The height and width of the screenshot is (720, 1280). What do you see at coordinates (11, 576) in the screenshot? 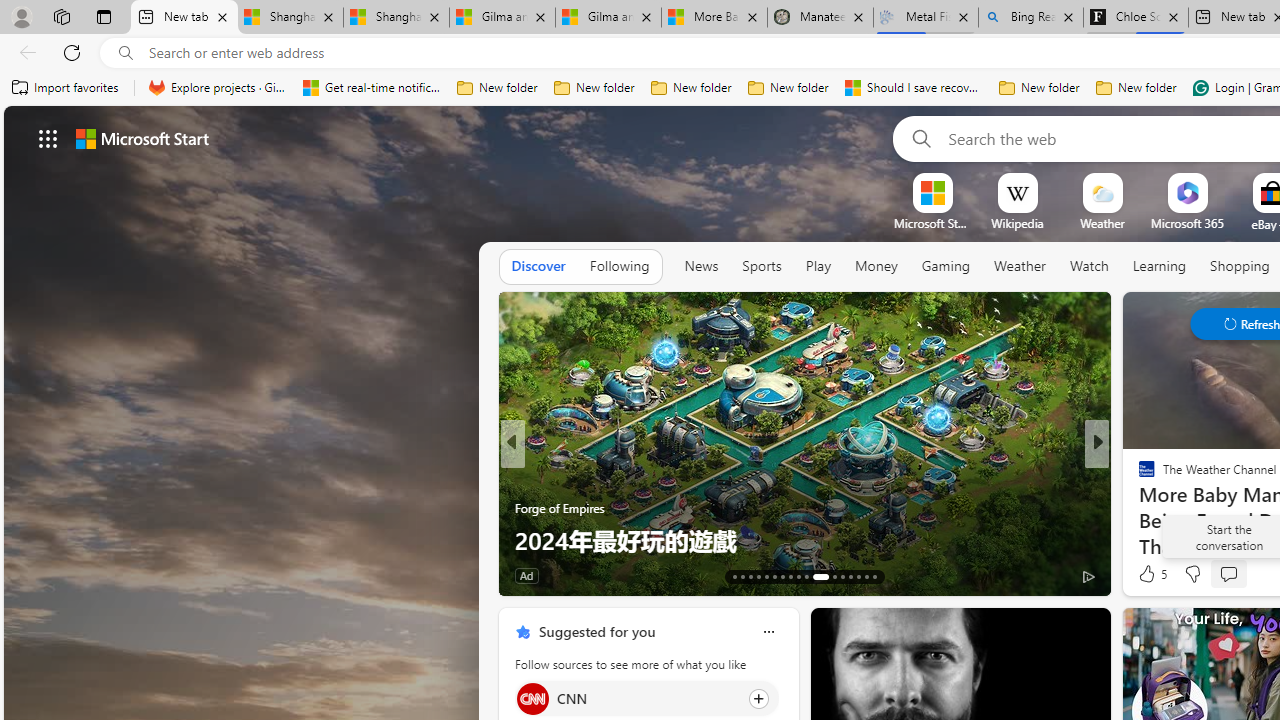
I see `View comments 58 Comment` at bounding box center [11, 576].